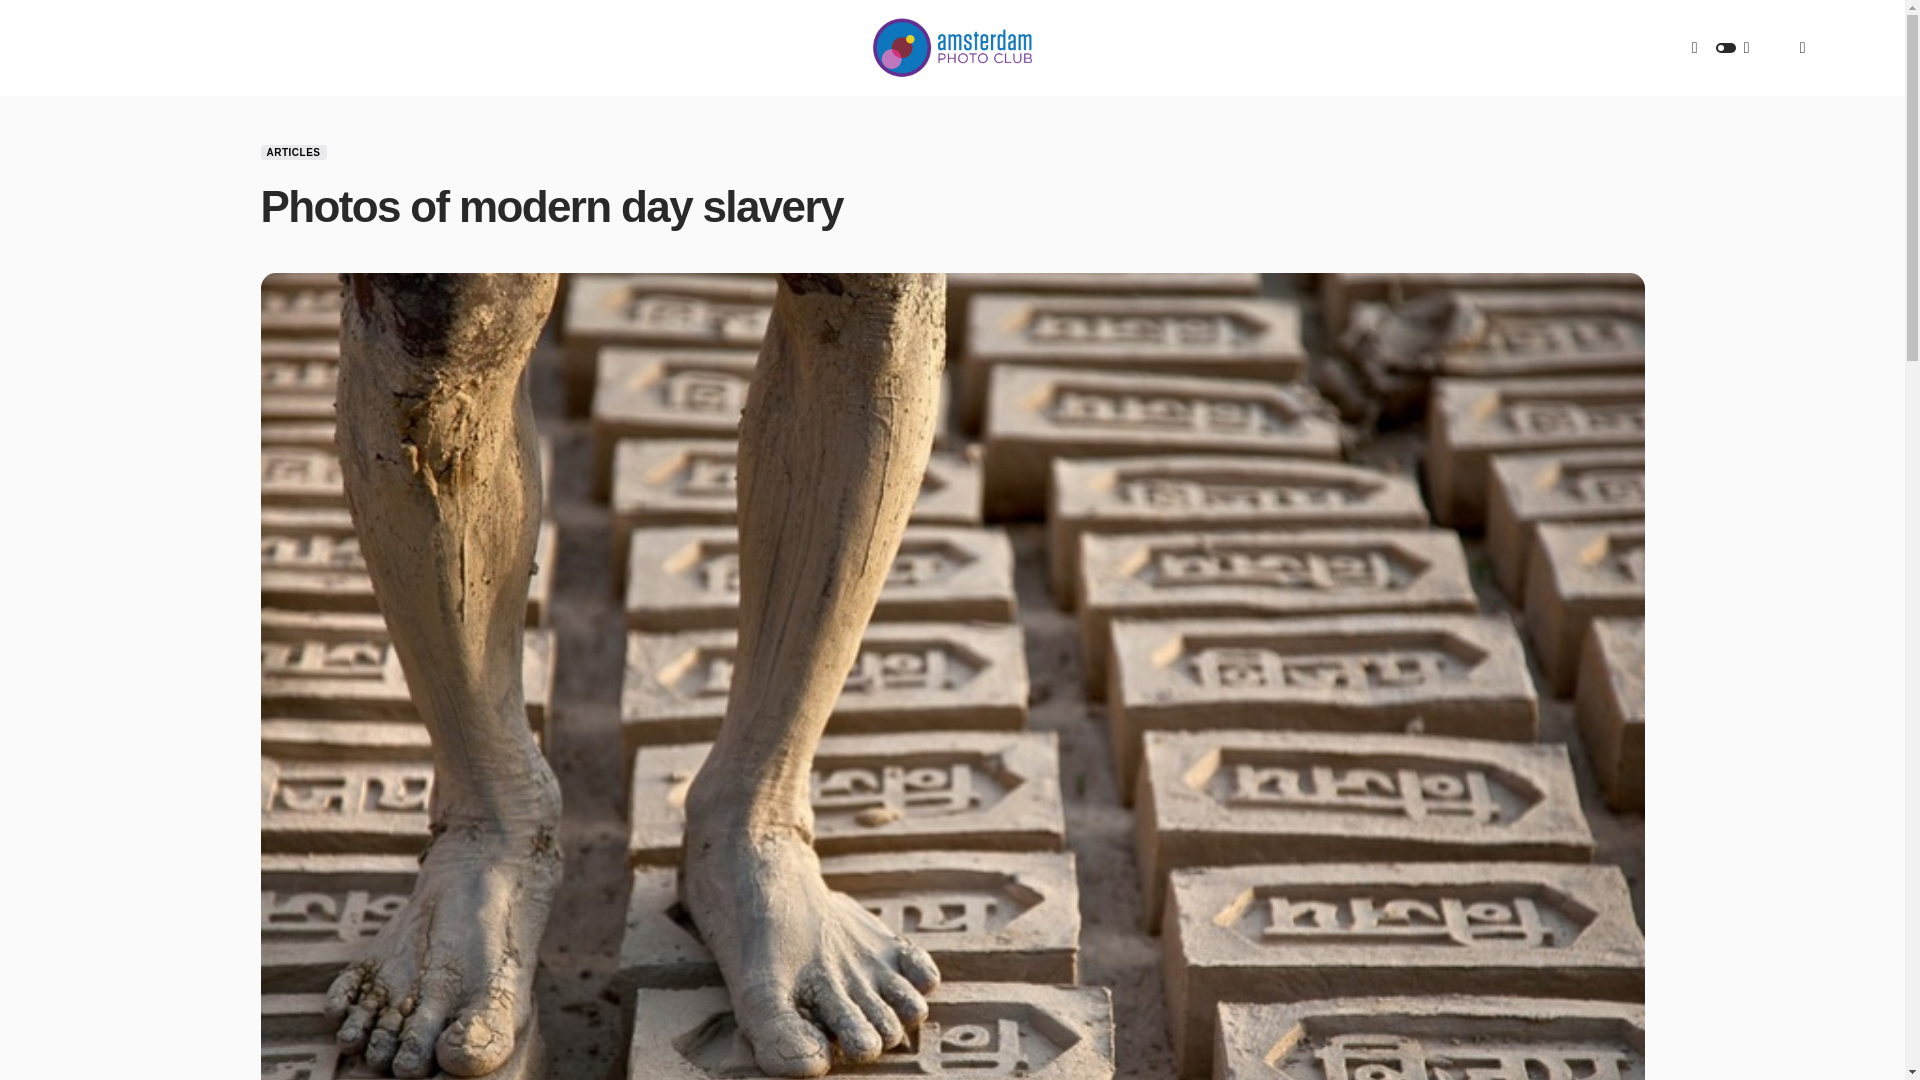 The image size is (1920, 1080). Describe the element at coordinates (292, 152) in the screenshot. I see `ARTICLES` at that location.